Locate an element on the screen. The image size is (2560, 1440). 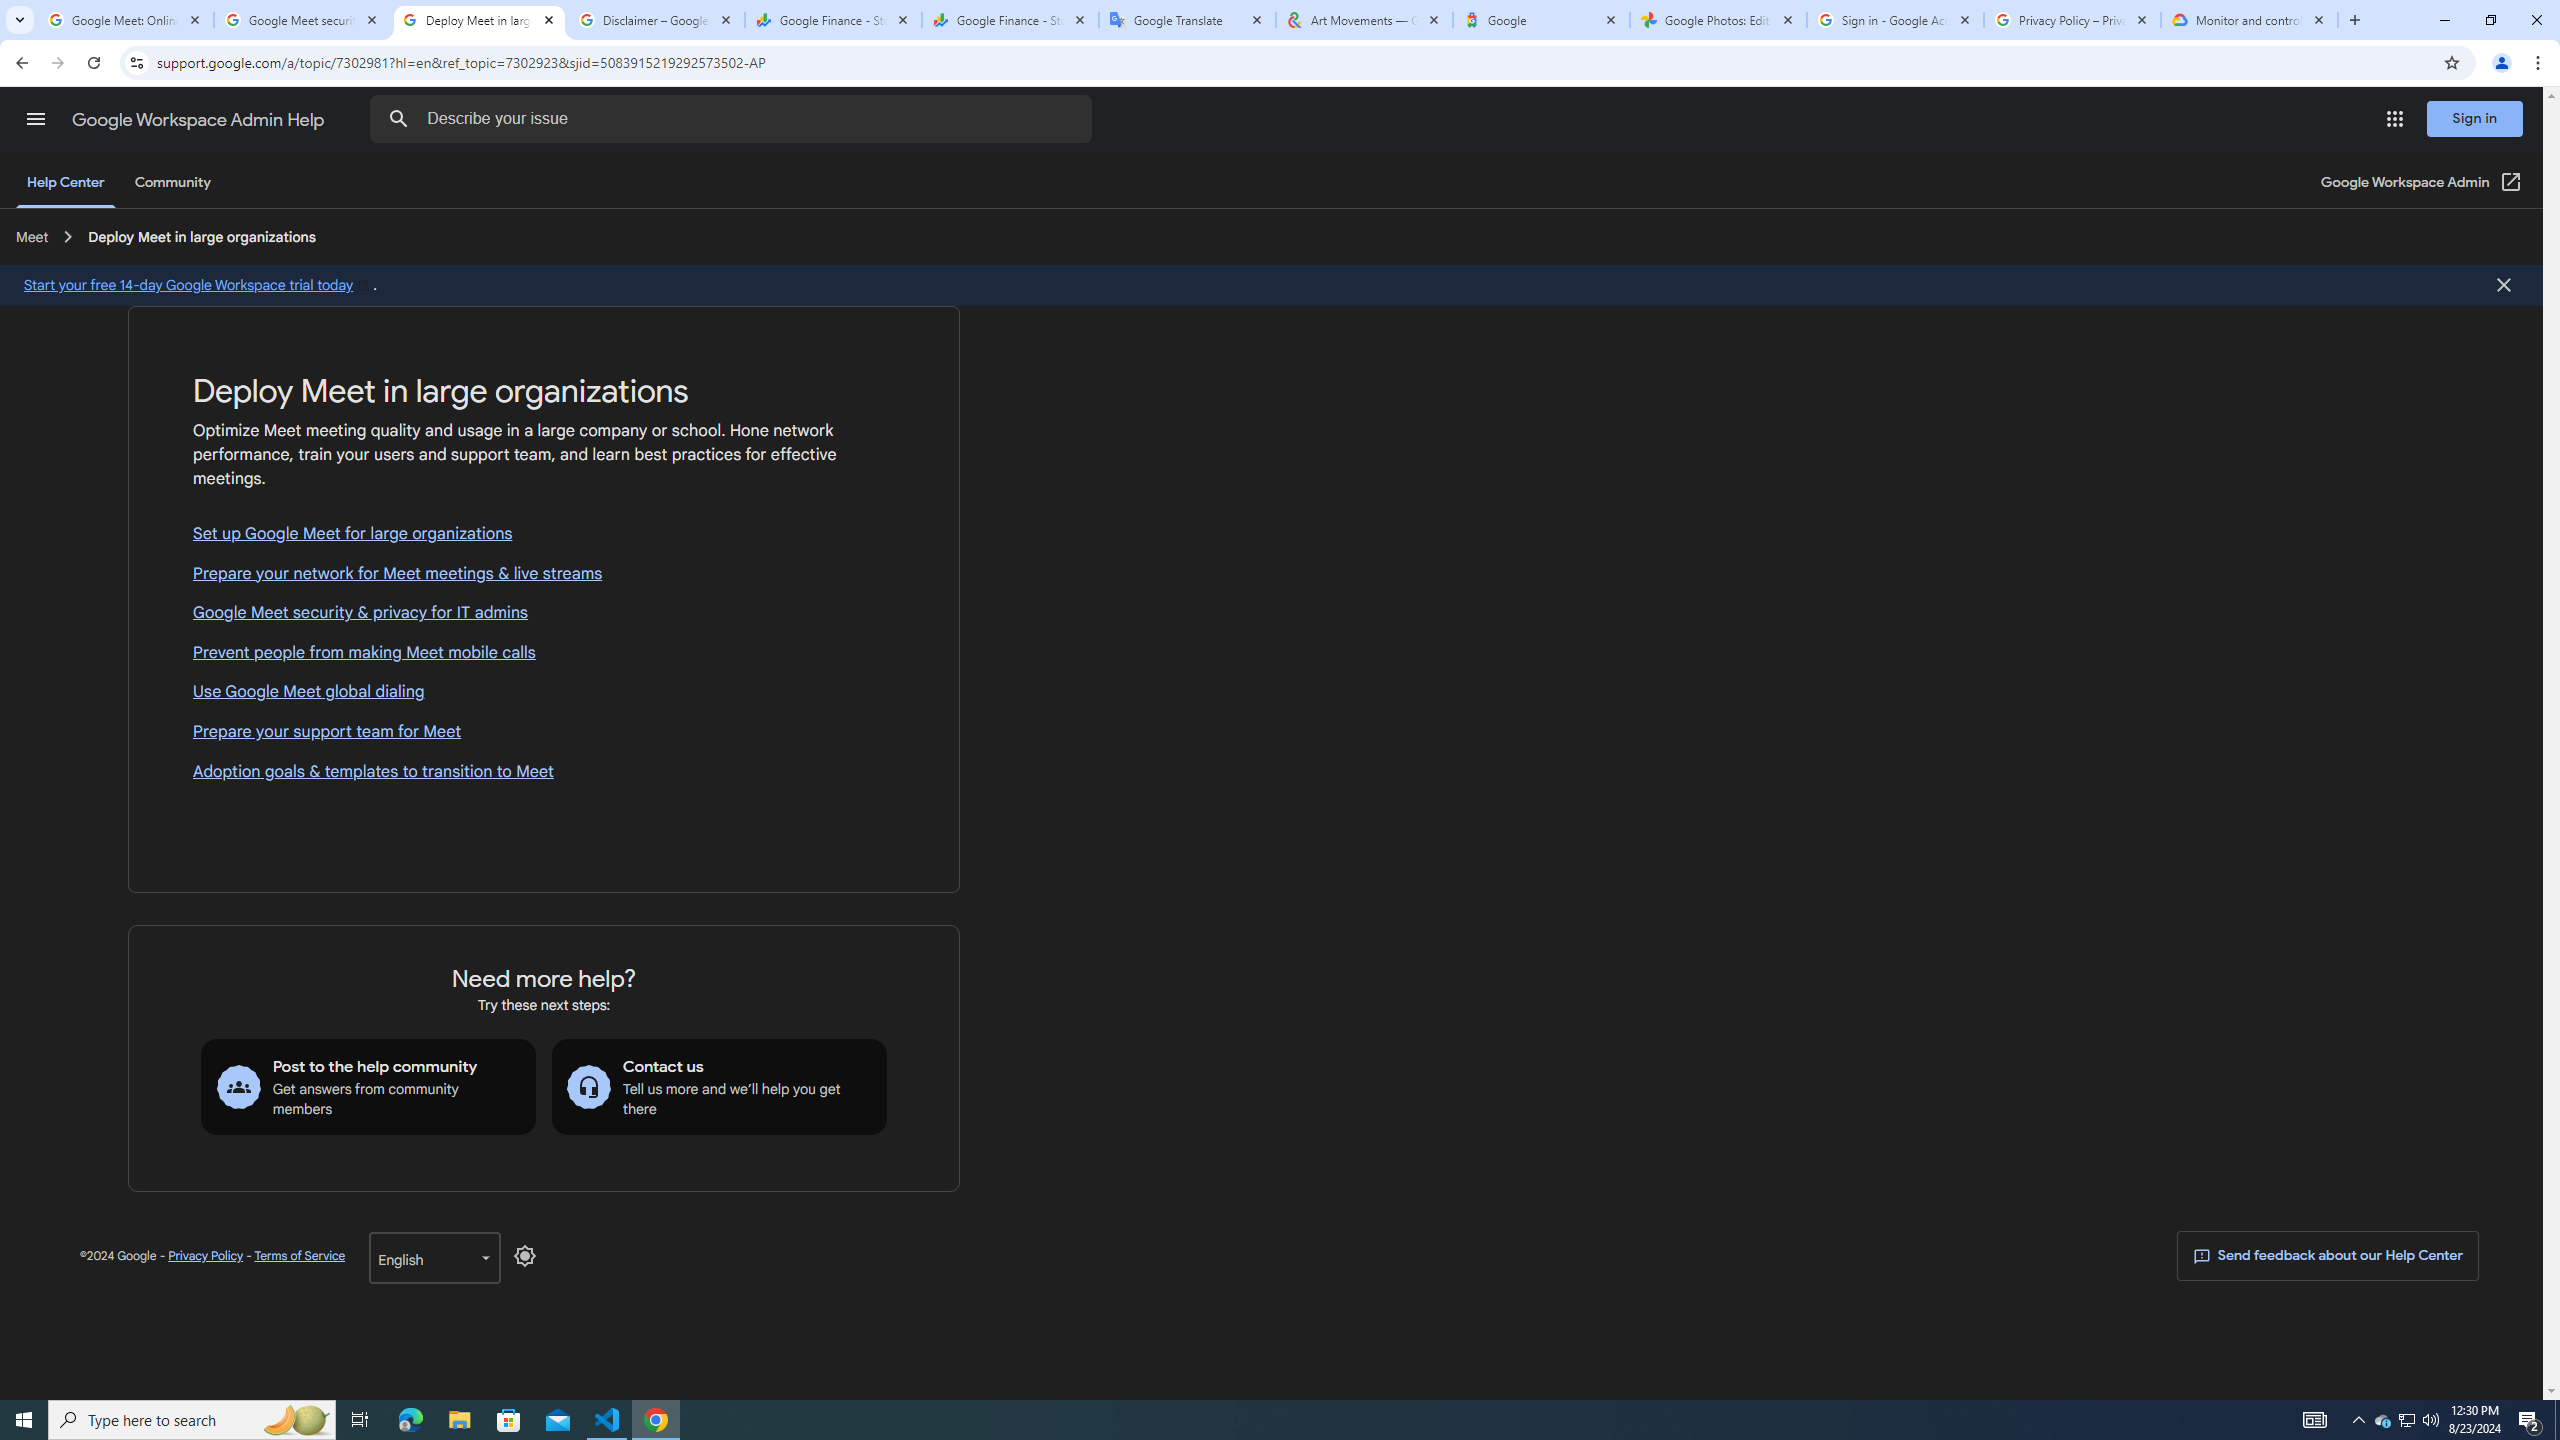
 Send feedback about our Help Center is located at coordinates (2327, 1256).